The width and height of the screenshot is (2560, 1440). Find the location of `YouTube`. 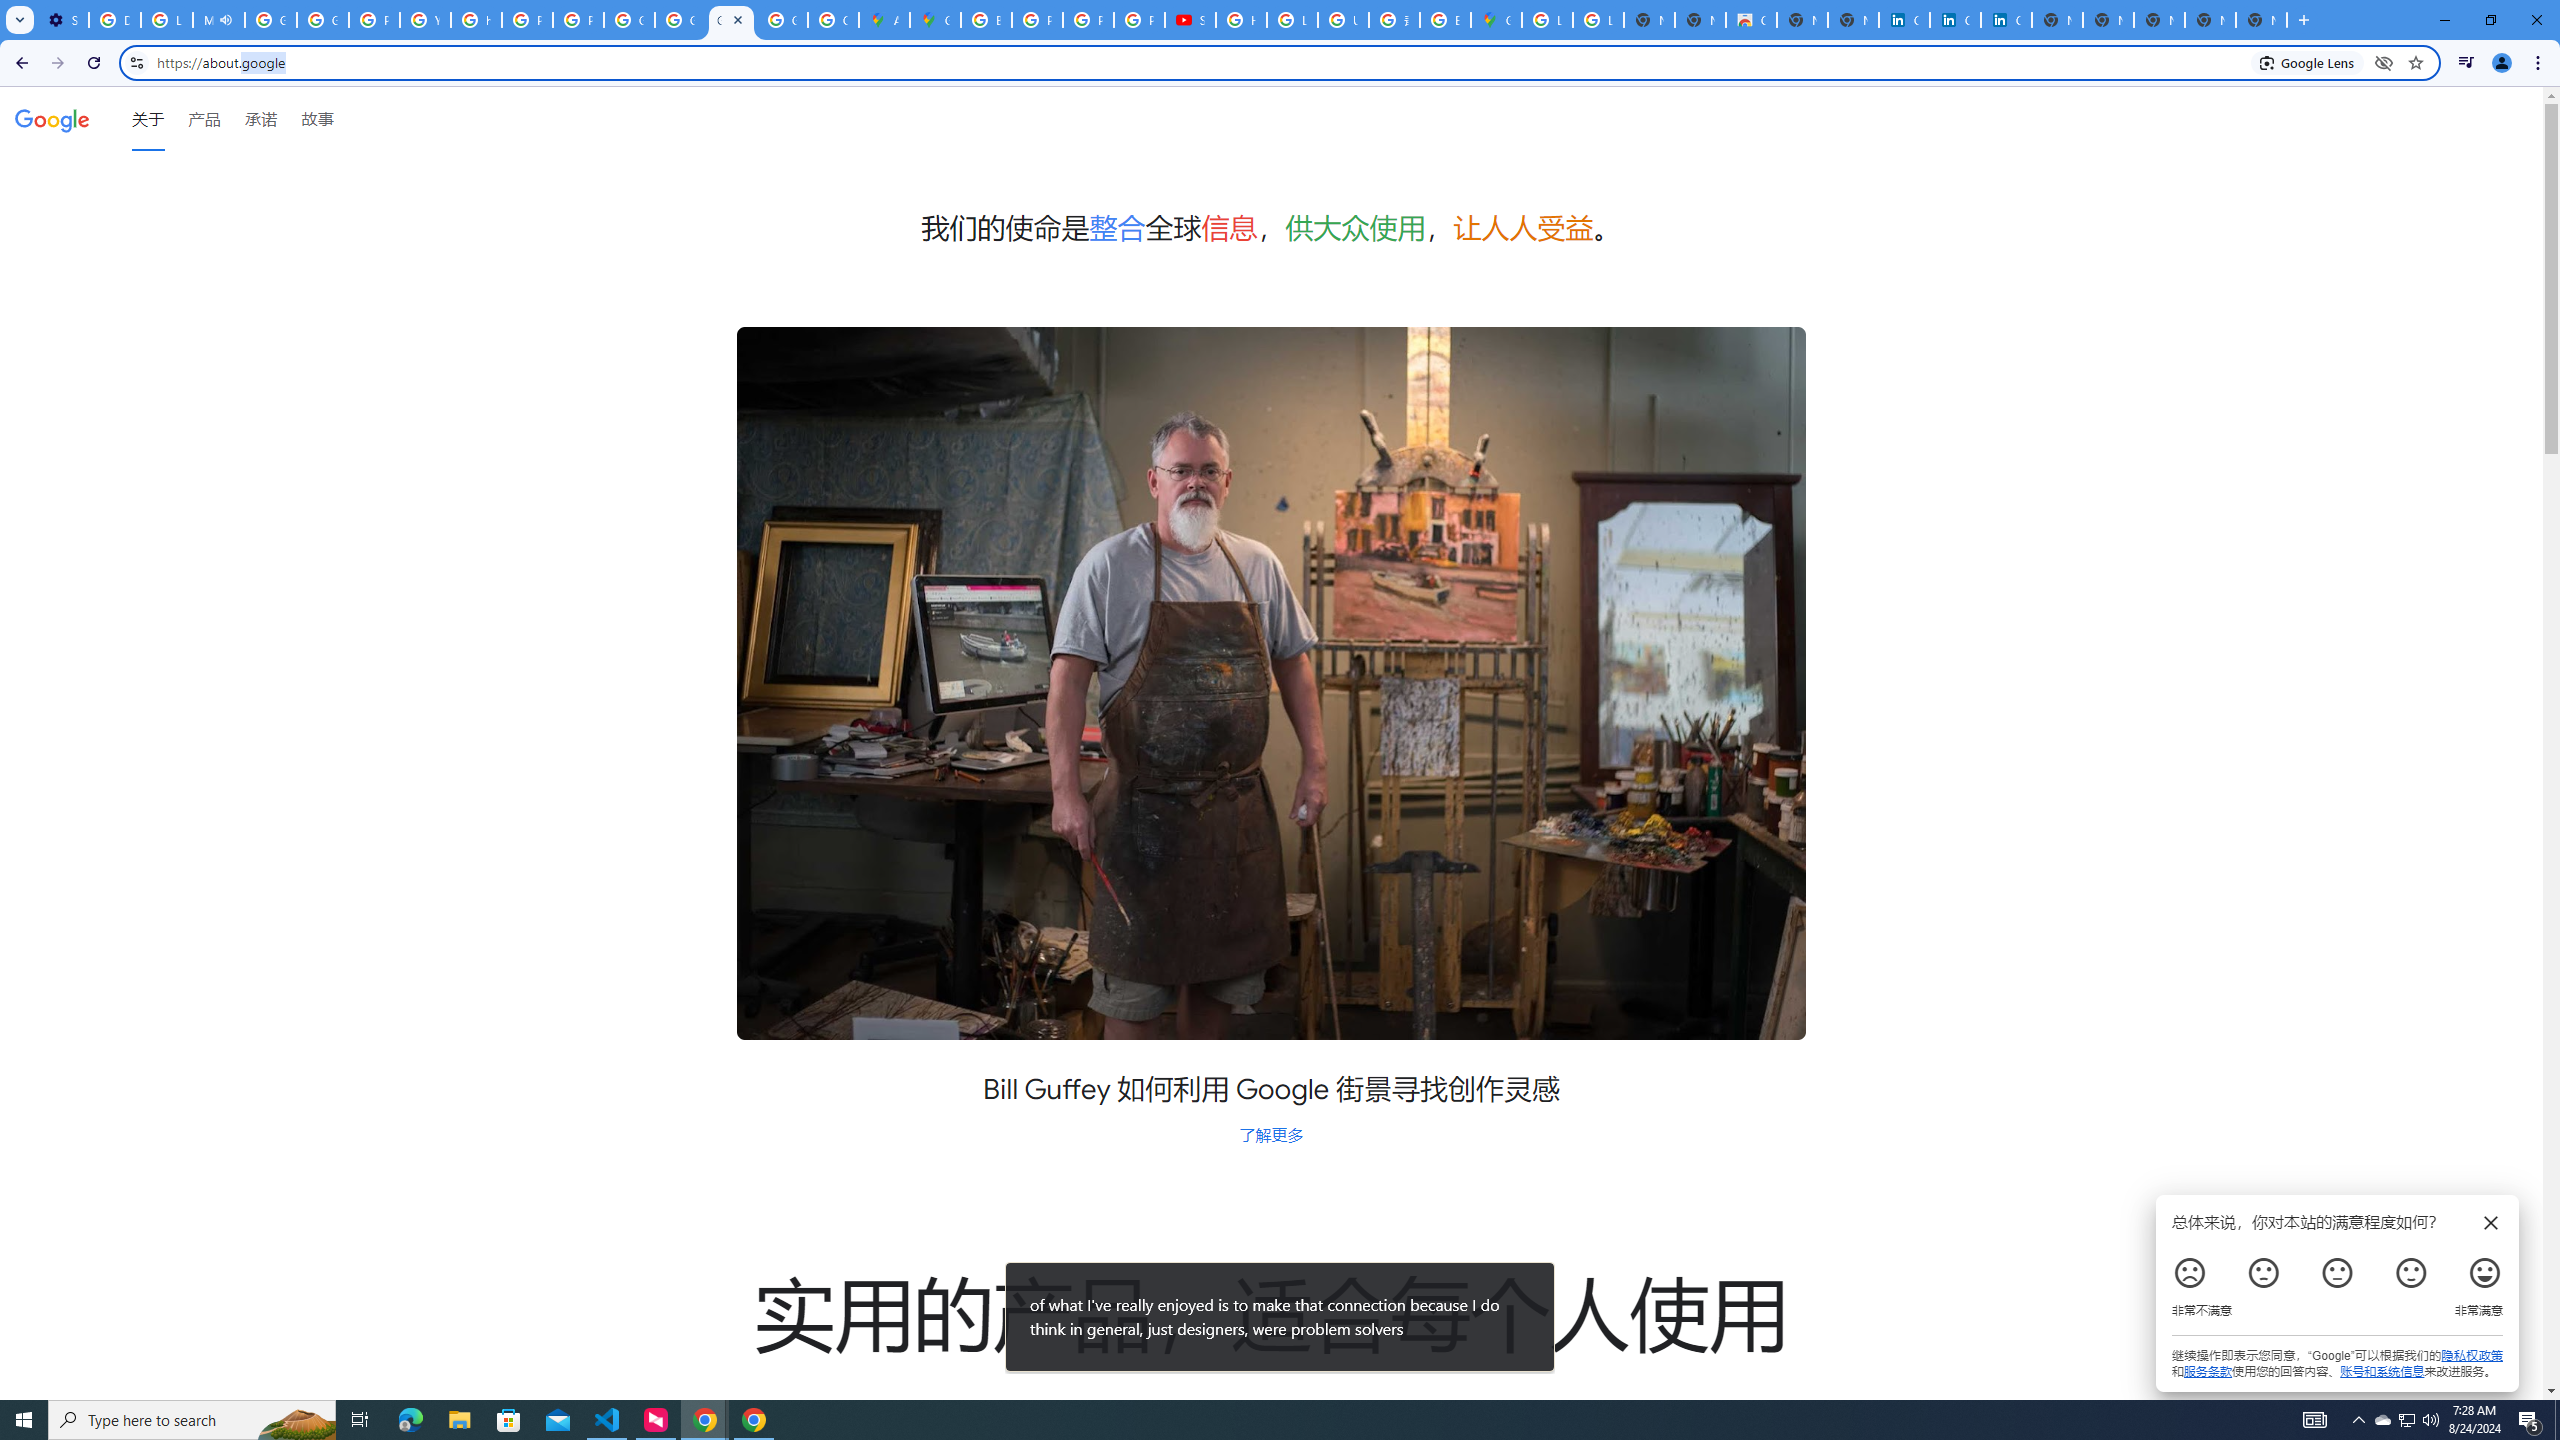

YouTube is located at coordinates (426, 20).